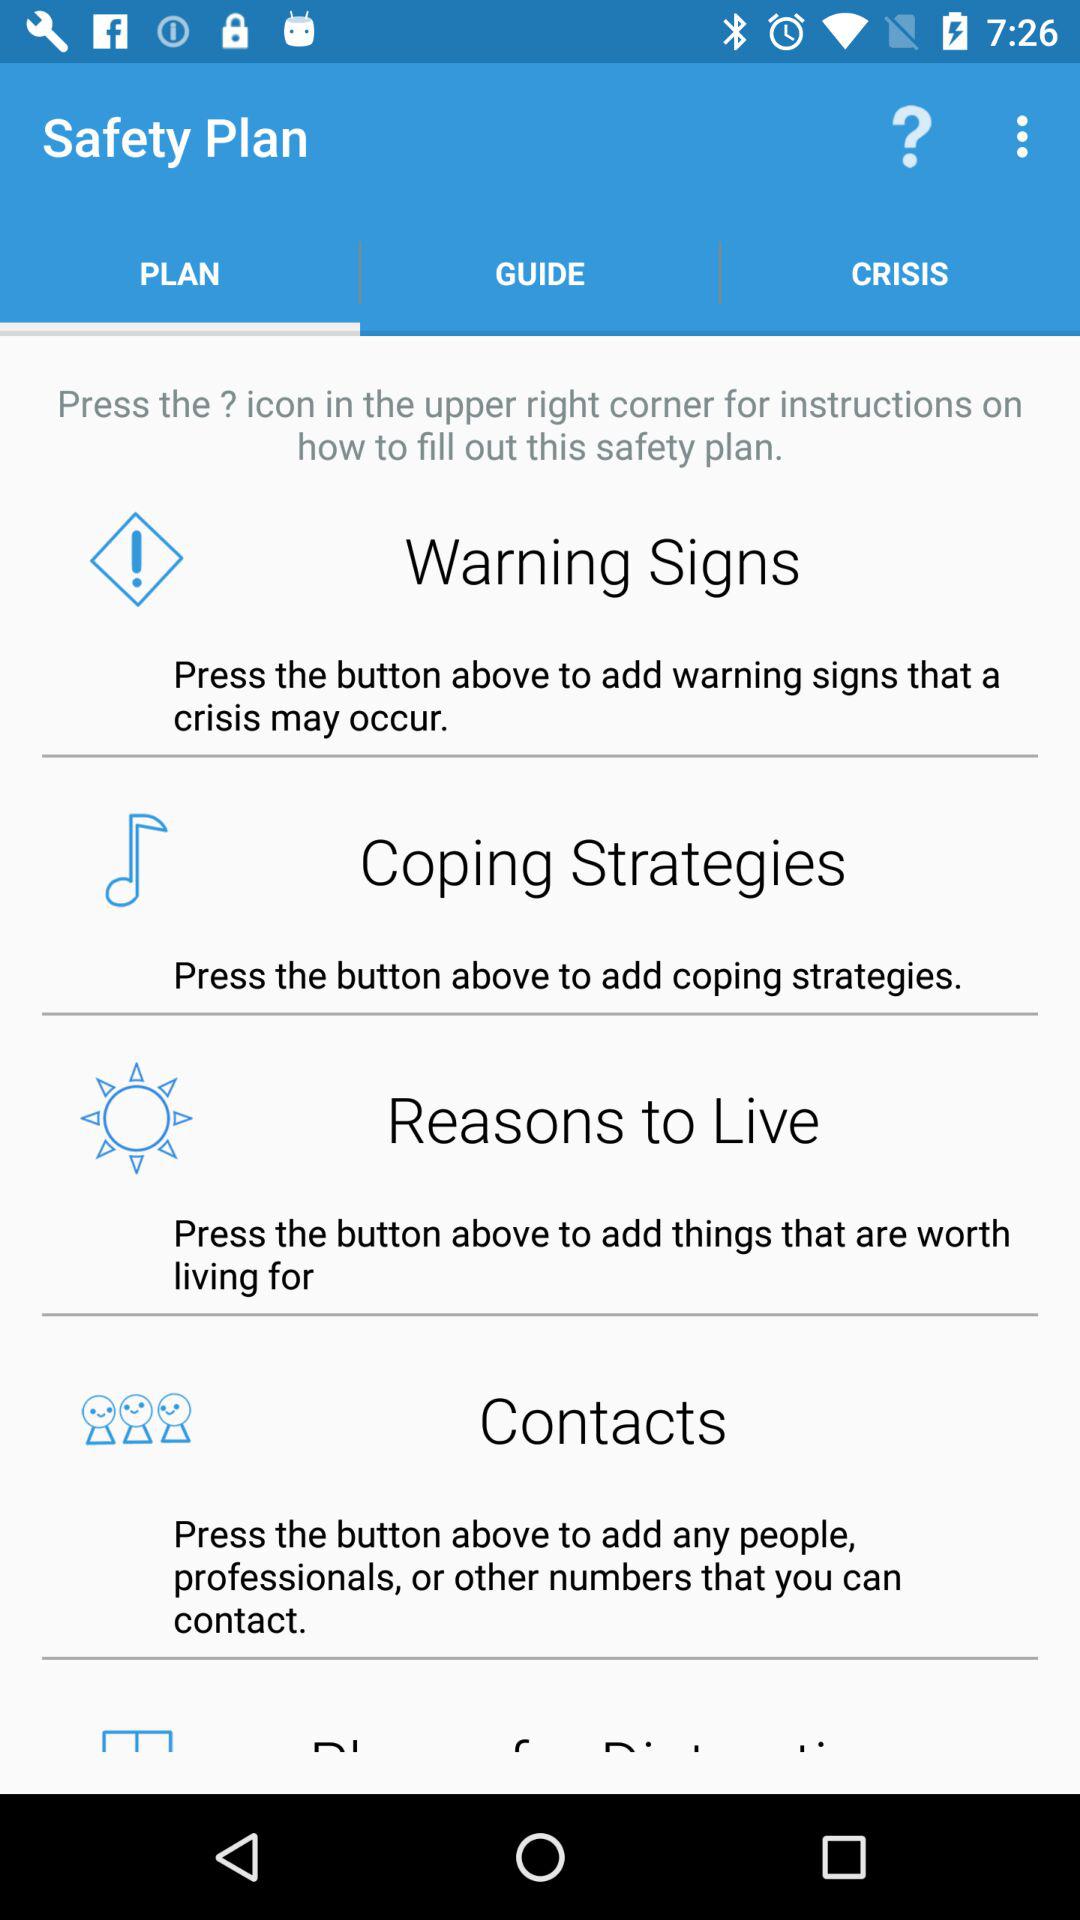  What do you see at coordinates (540, 272) in the screenshot?
I see `click the app to the right of the plan` at bounding box center [540, 272].